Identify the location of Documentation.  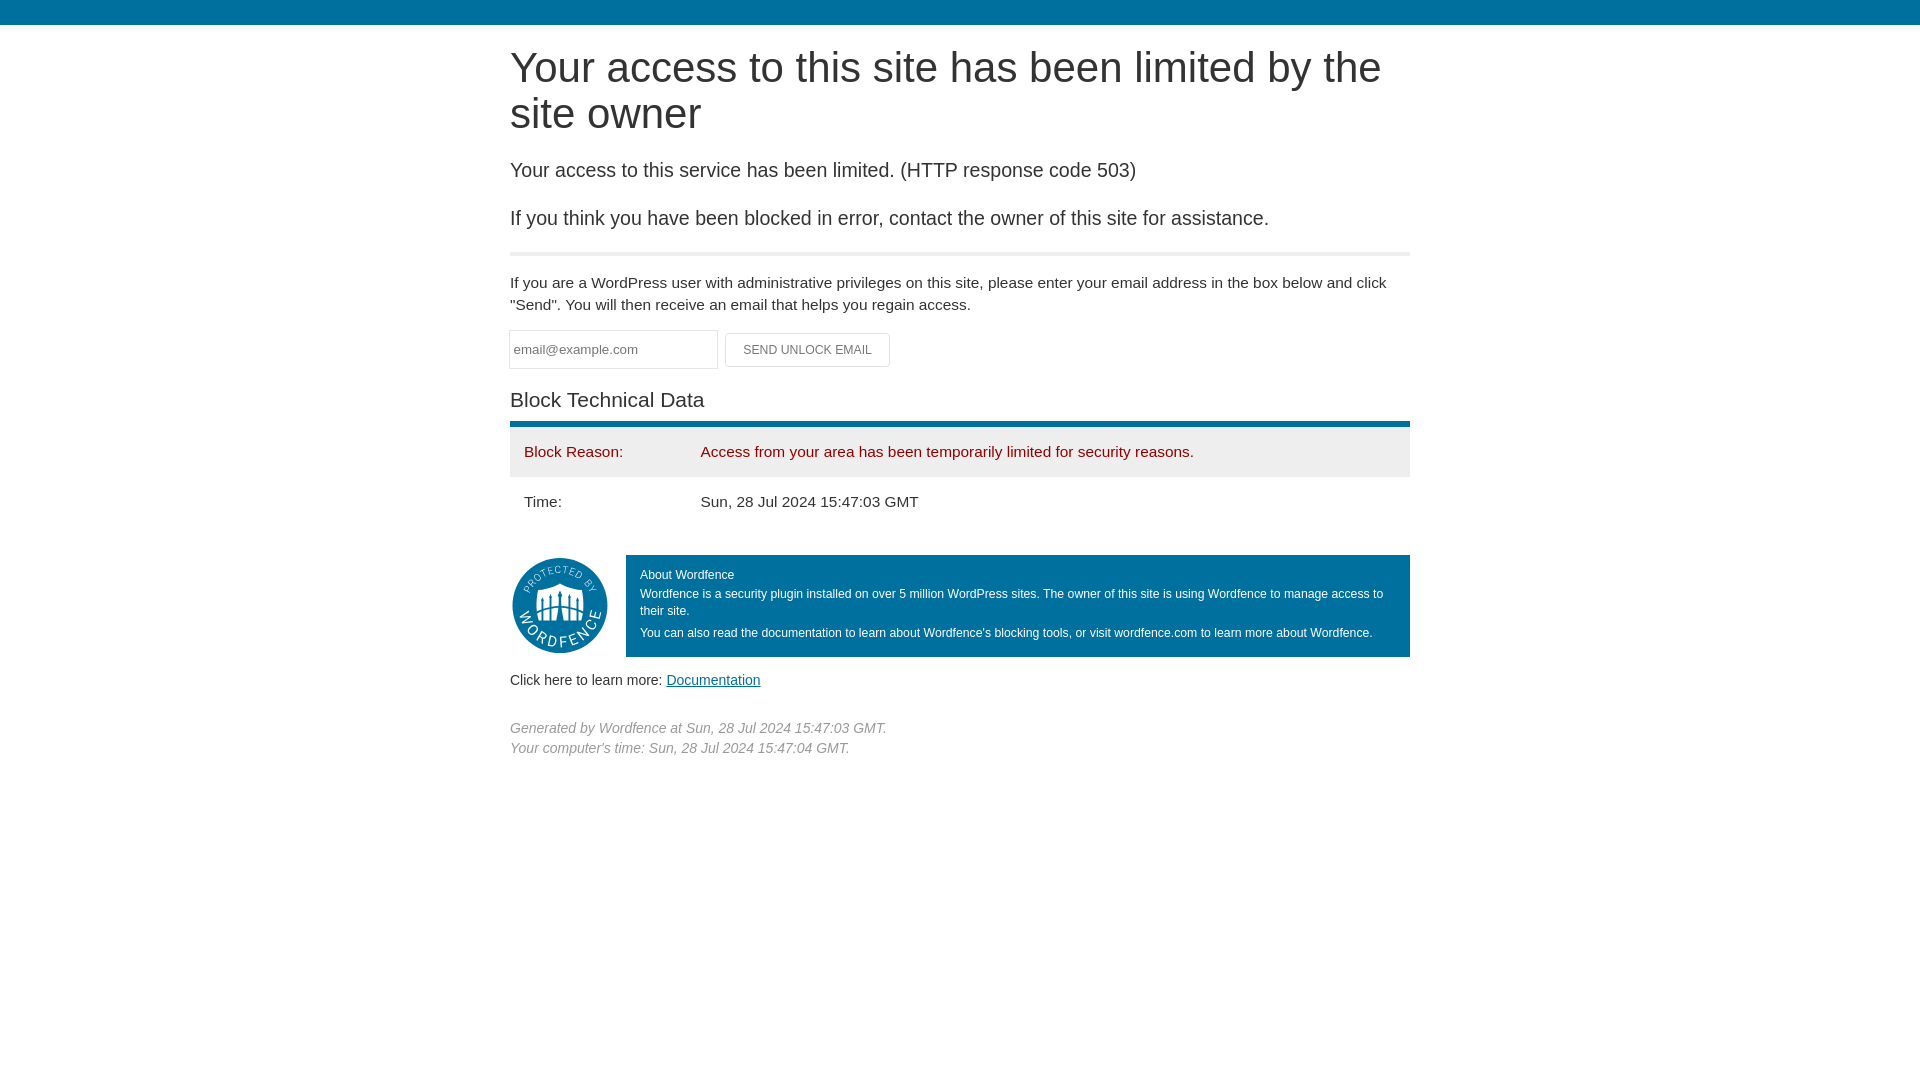
(713, 679).